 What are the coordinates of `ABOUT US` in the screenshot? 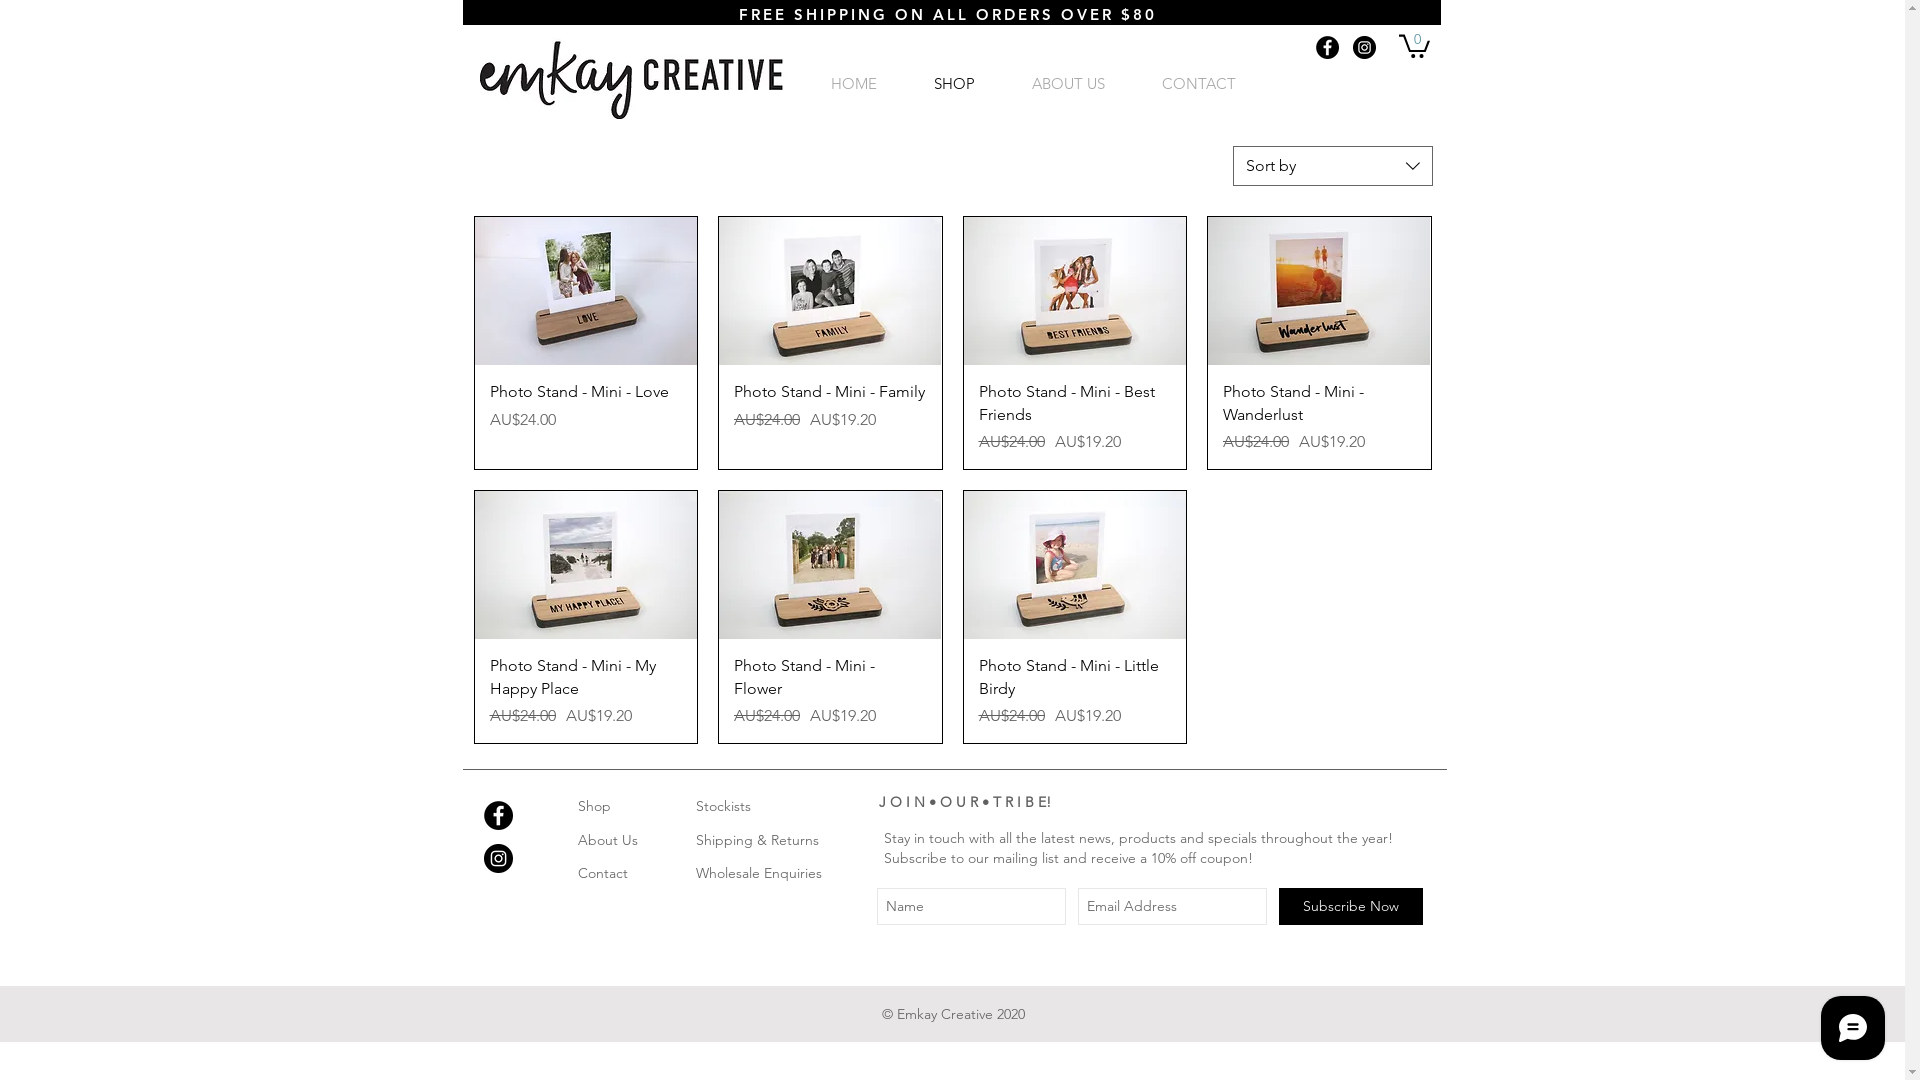 It's located at (1069, 84).